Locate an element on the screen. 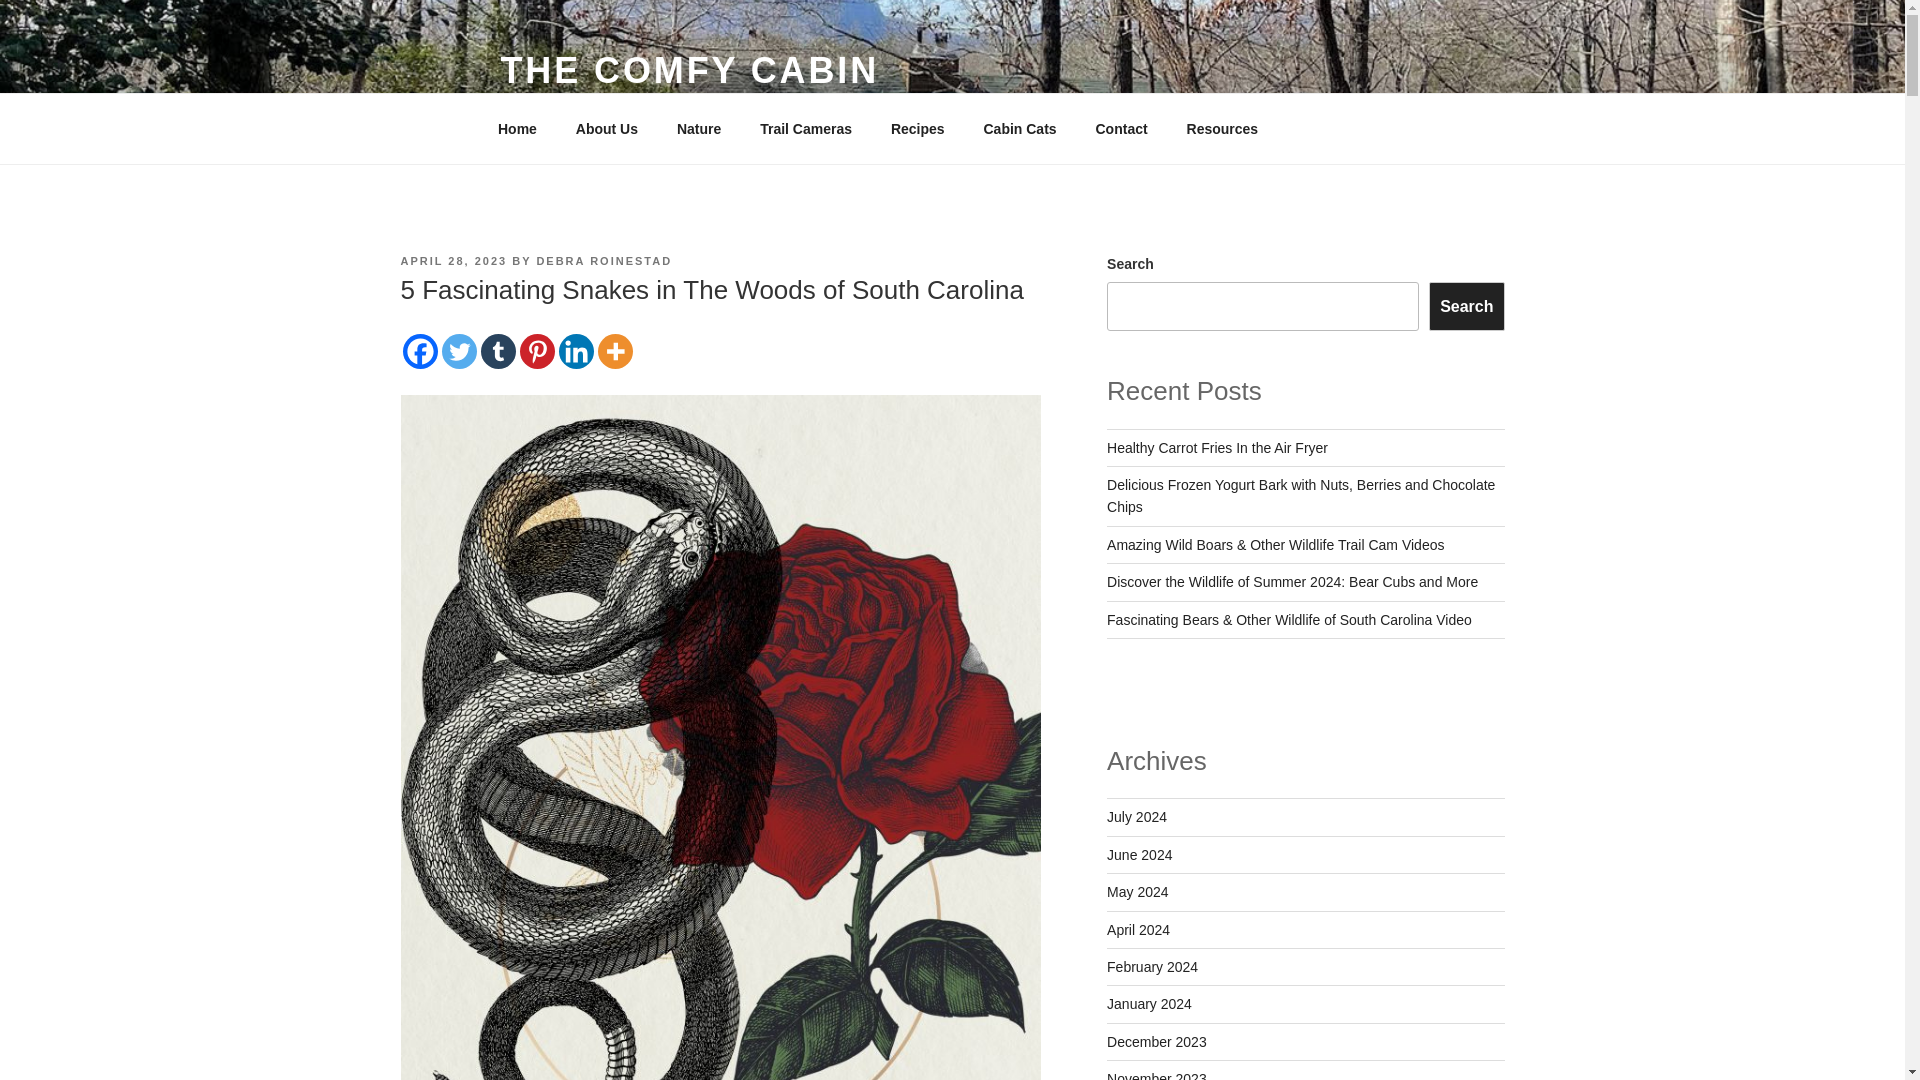  APRIL 28, 2023 is located at coordinates (452, 260).